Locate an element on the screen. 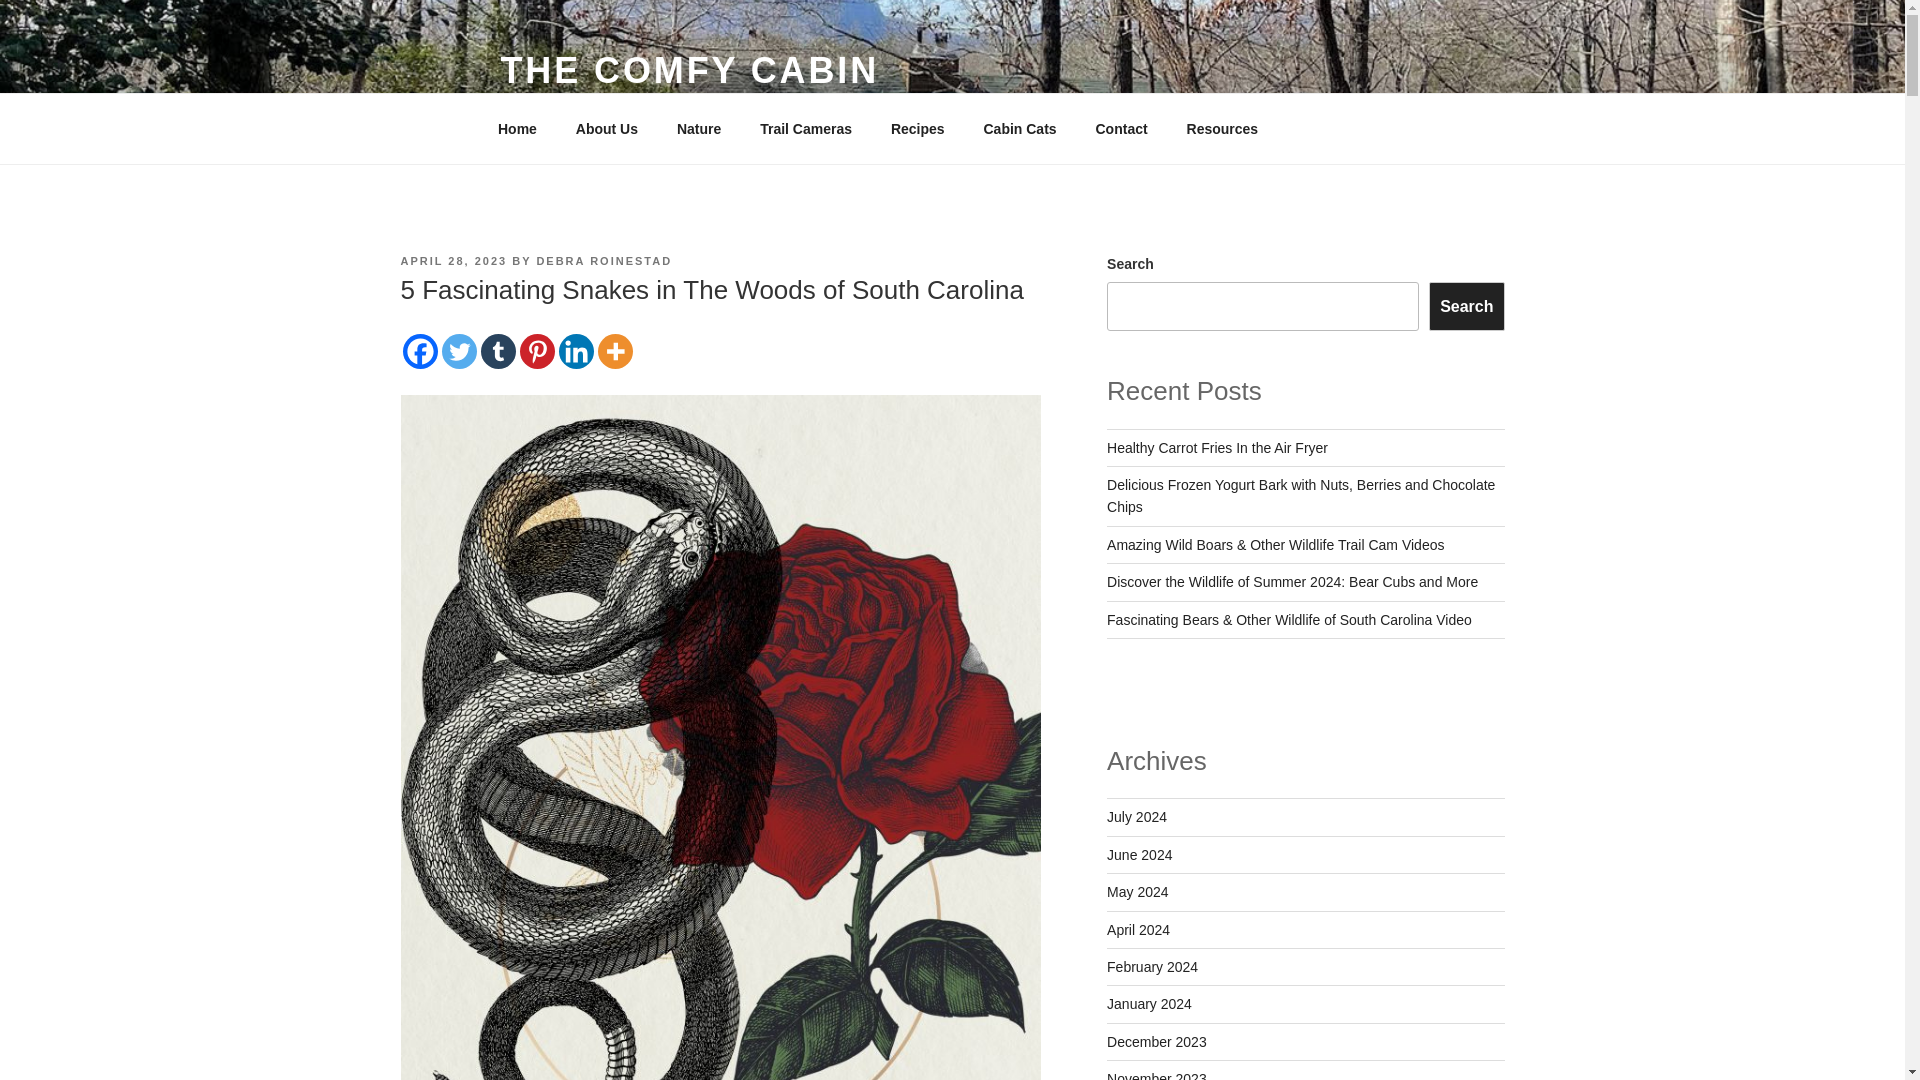  APRIL 28, 2023 is located at coordinates (452, 260).